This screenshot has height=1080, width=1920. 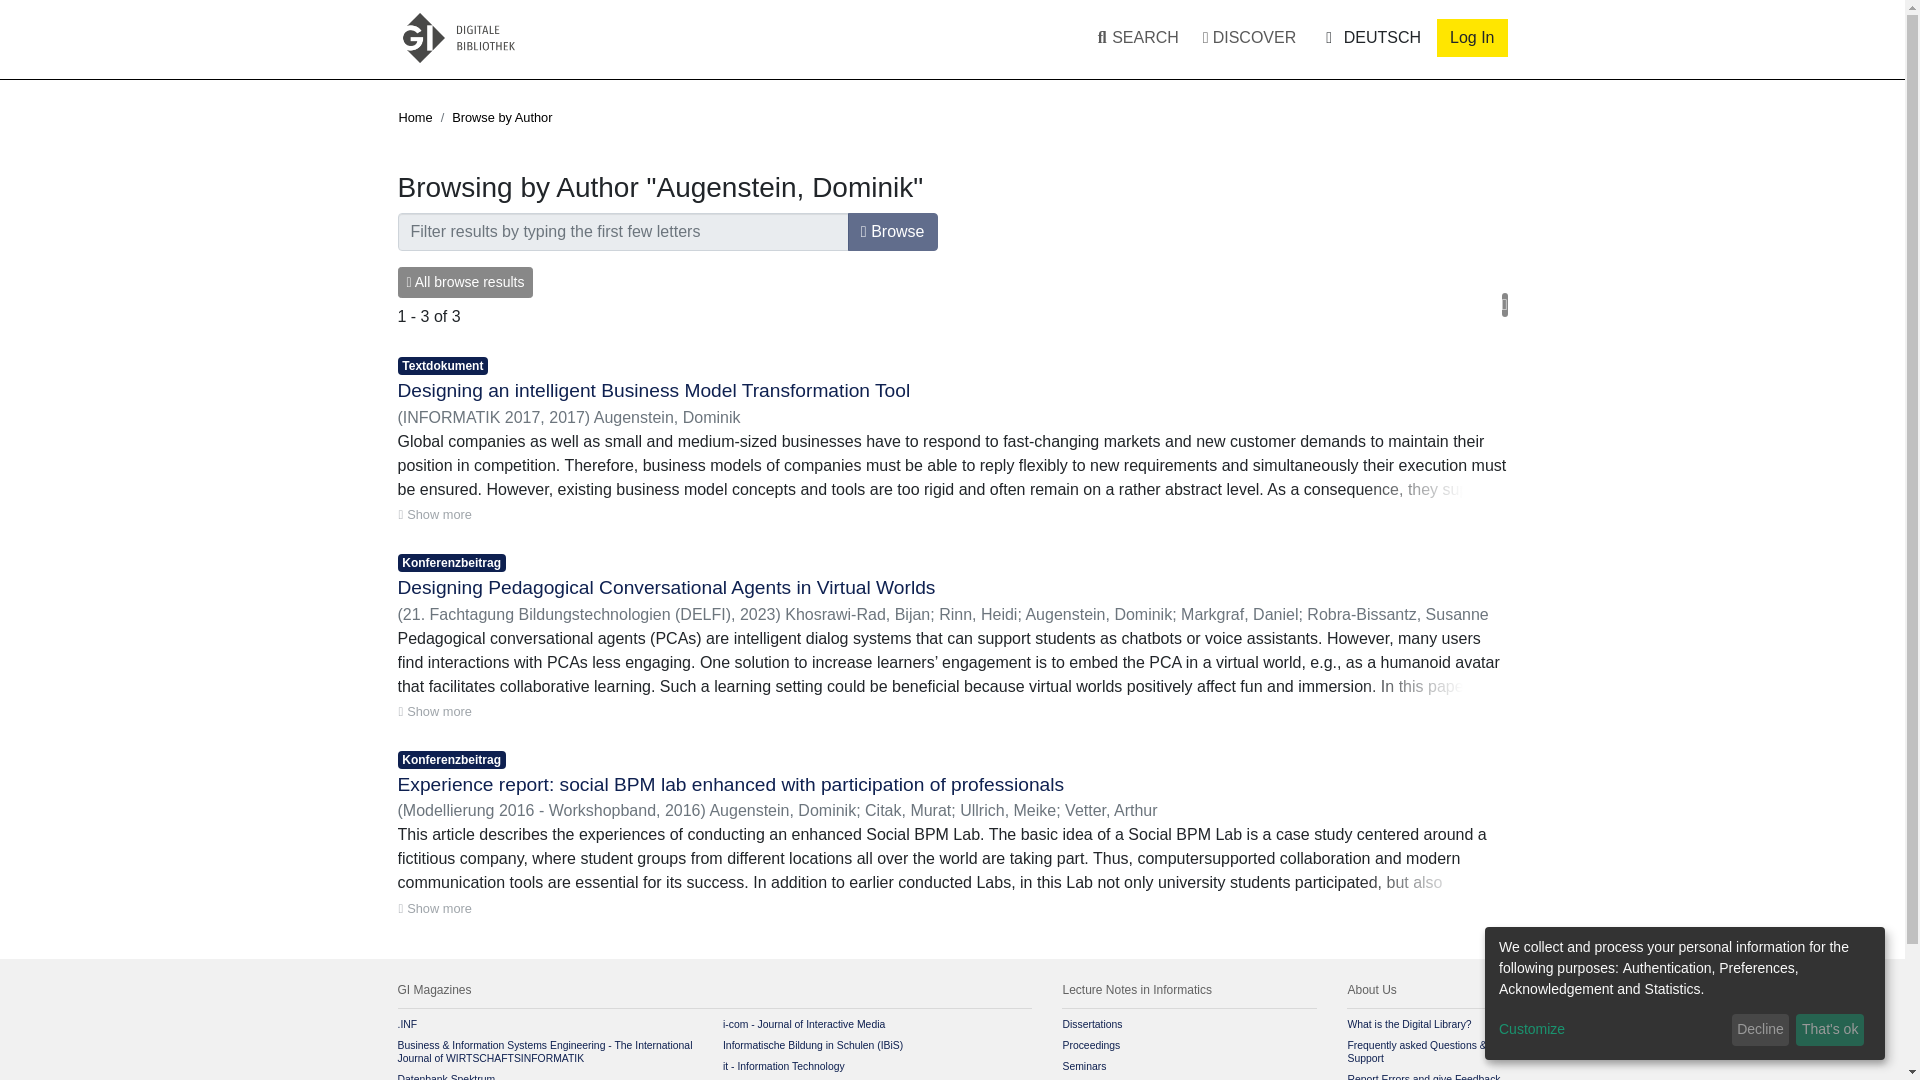 What do you see at coordinates (804, 1024) in the screenshot?
I see `i-com - Journal of Interactive Media` at bounding box center [804, 1024].